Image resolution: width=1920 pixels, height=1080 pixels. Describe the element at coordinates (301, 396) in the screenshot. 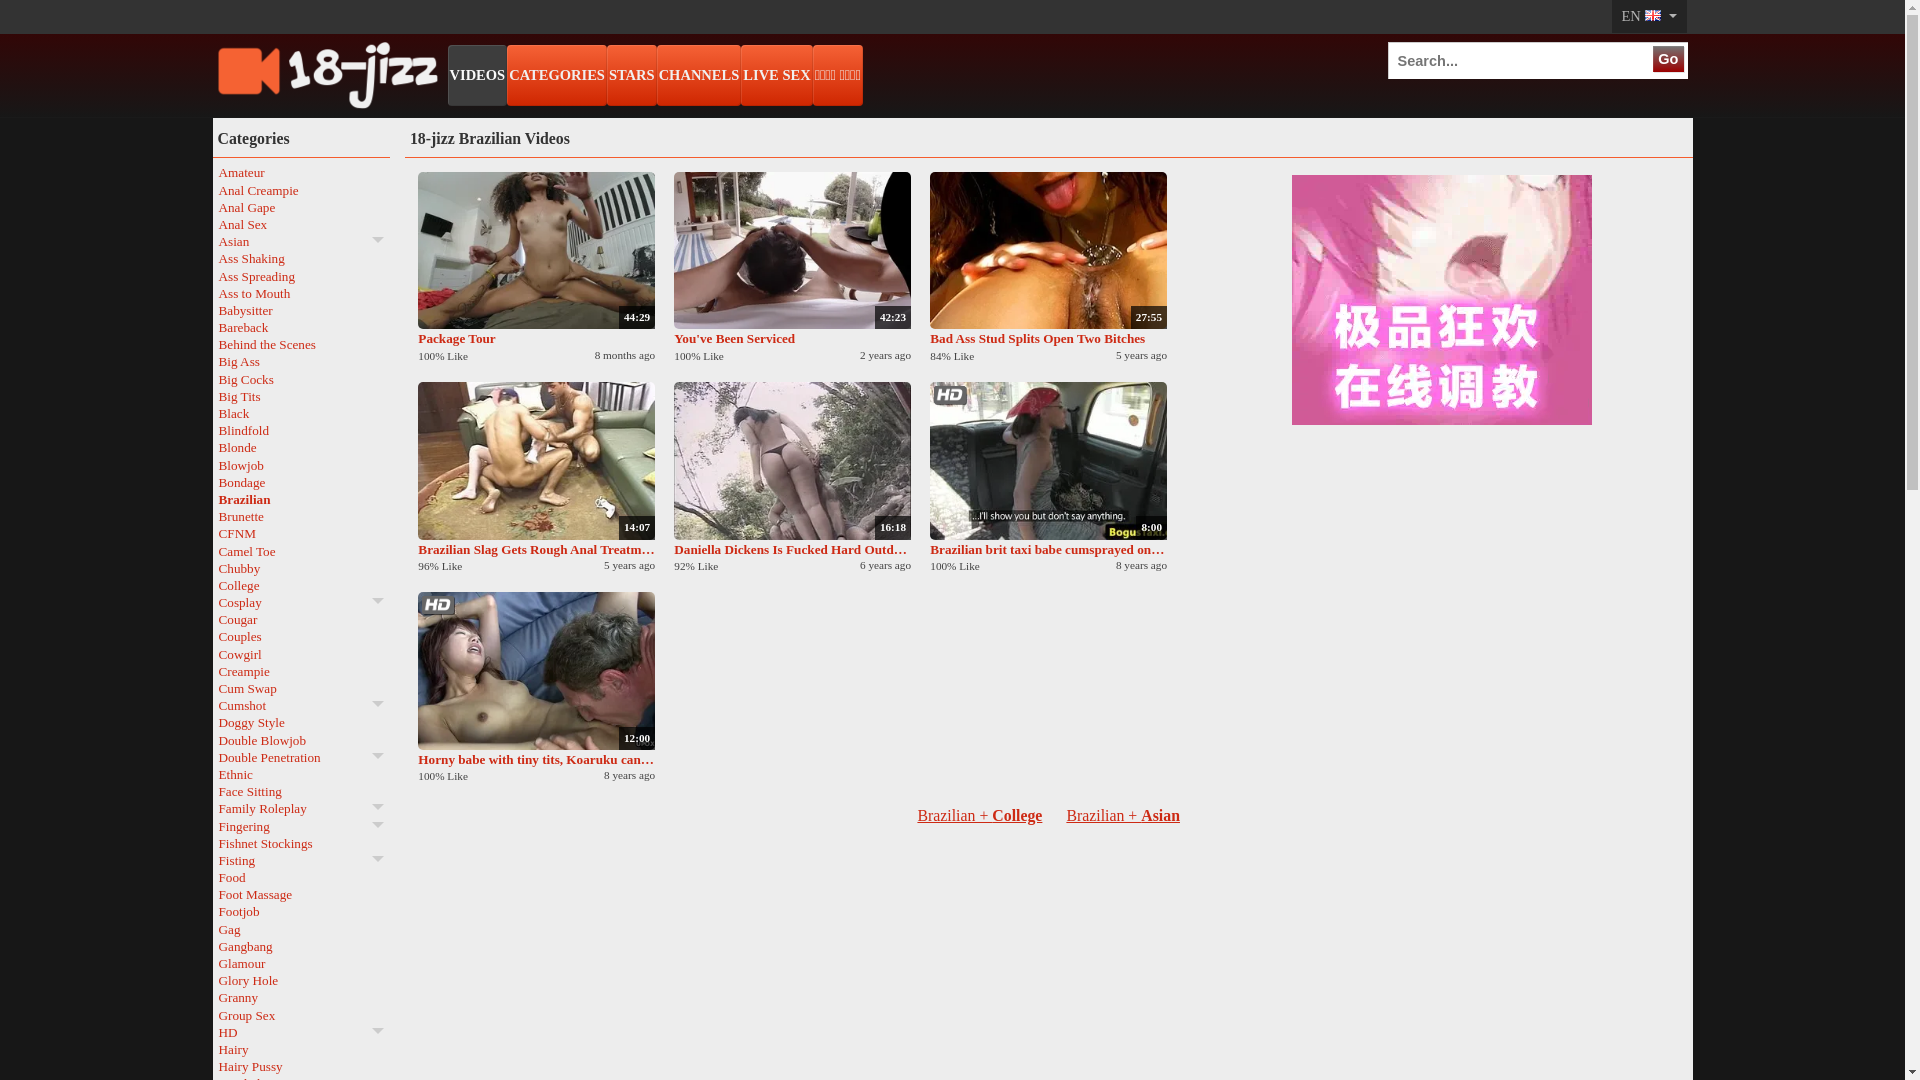

I see `Big Tits` at that location.